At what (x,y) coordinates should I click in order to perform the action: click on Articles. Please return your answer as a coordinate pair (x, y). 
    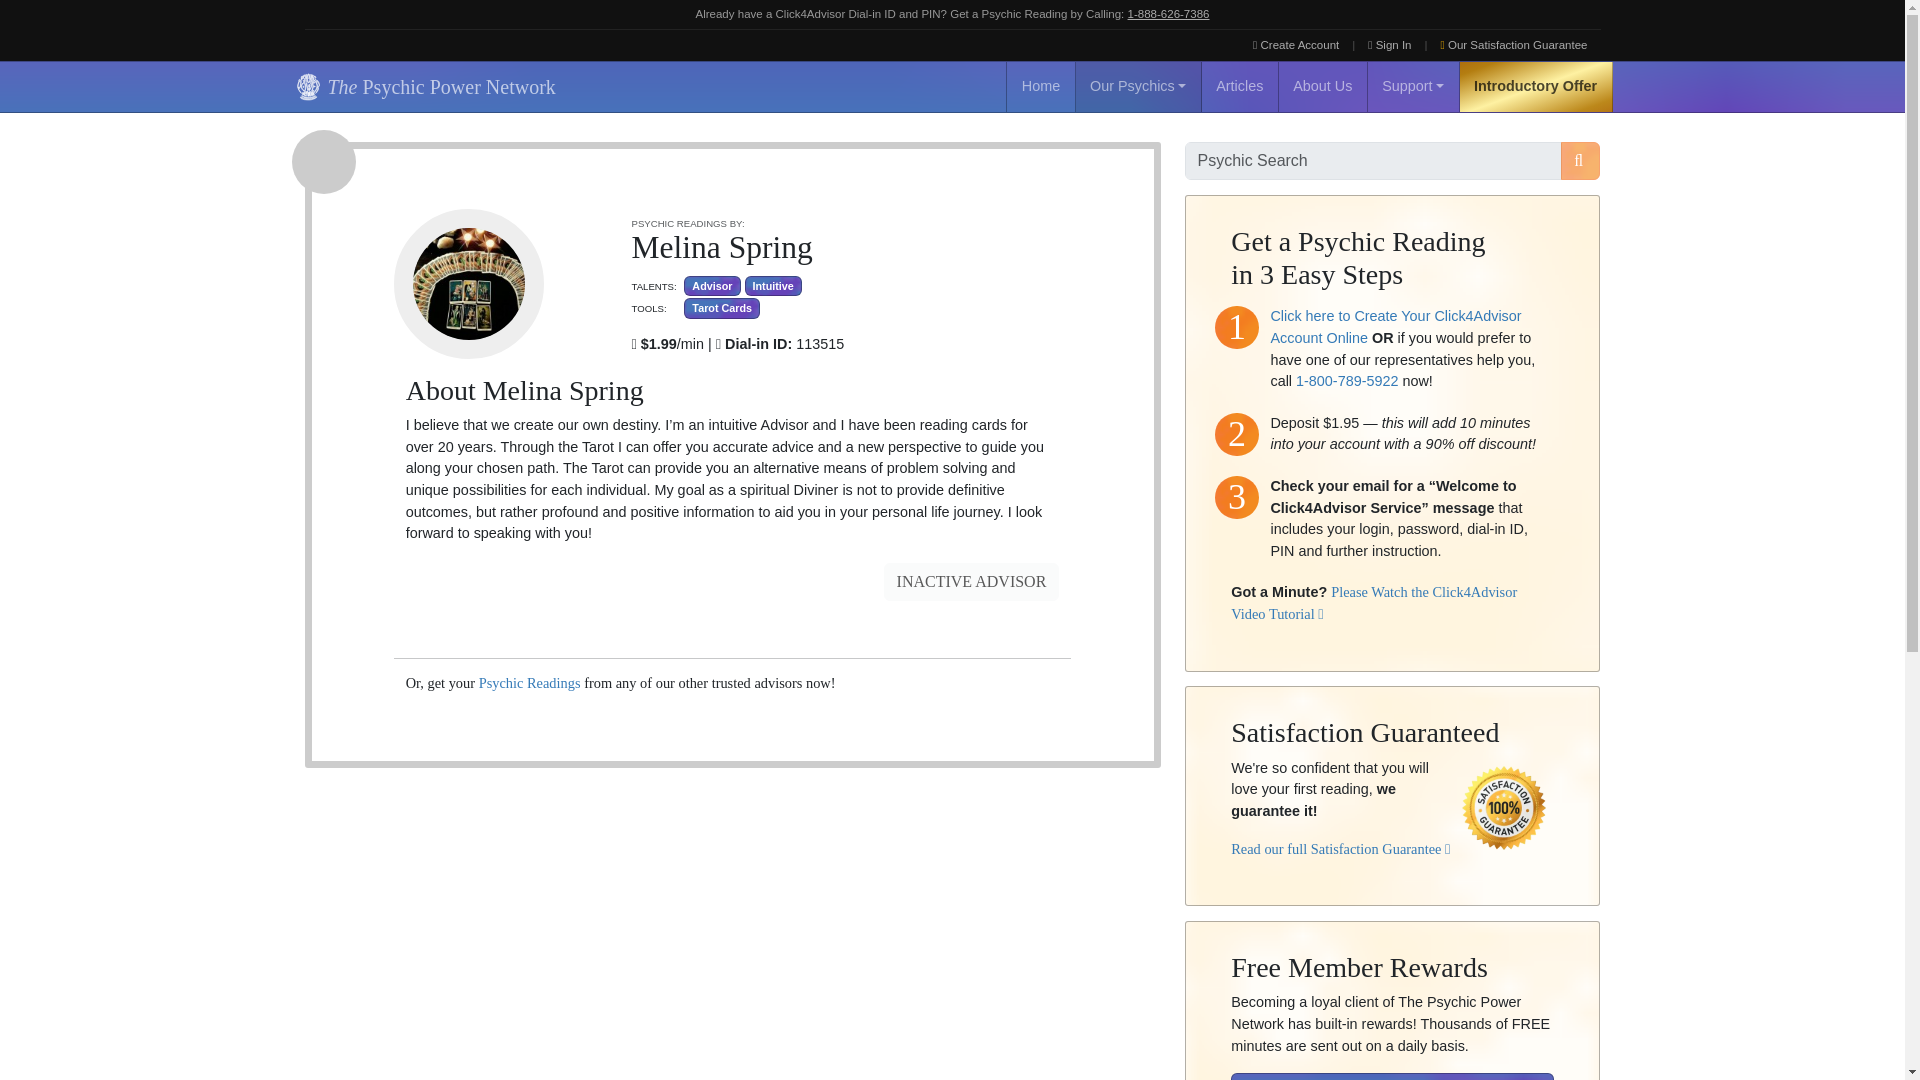
    Looking at the image, I should click on (1240, 86).